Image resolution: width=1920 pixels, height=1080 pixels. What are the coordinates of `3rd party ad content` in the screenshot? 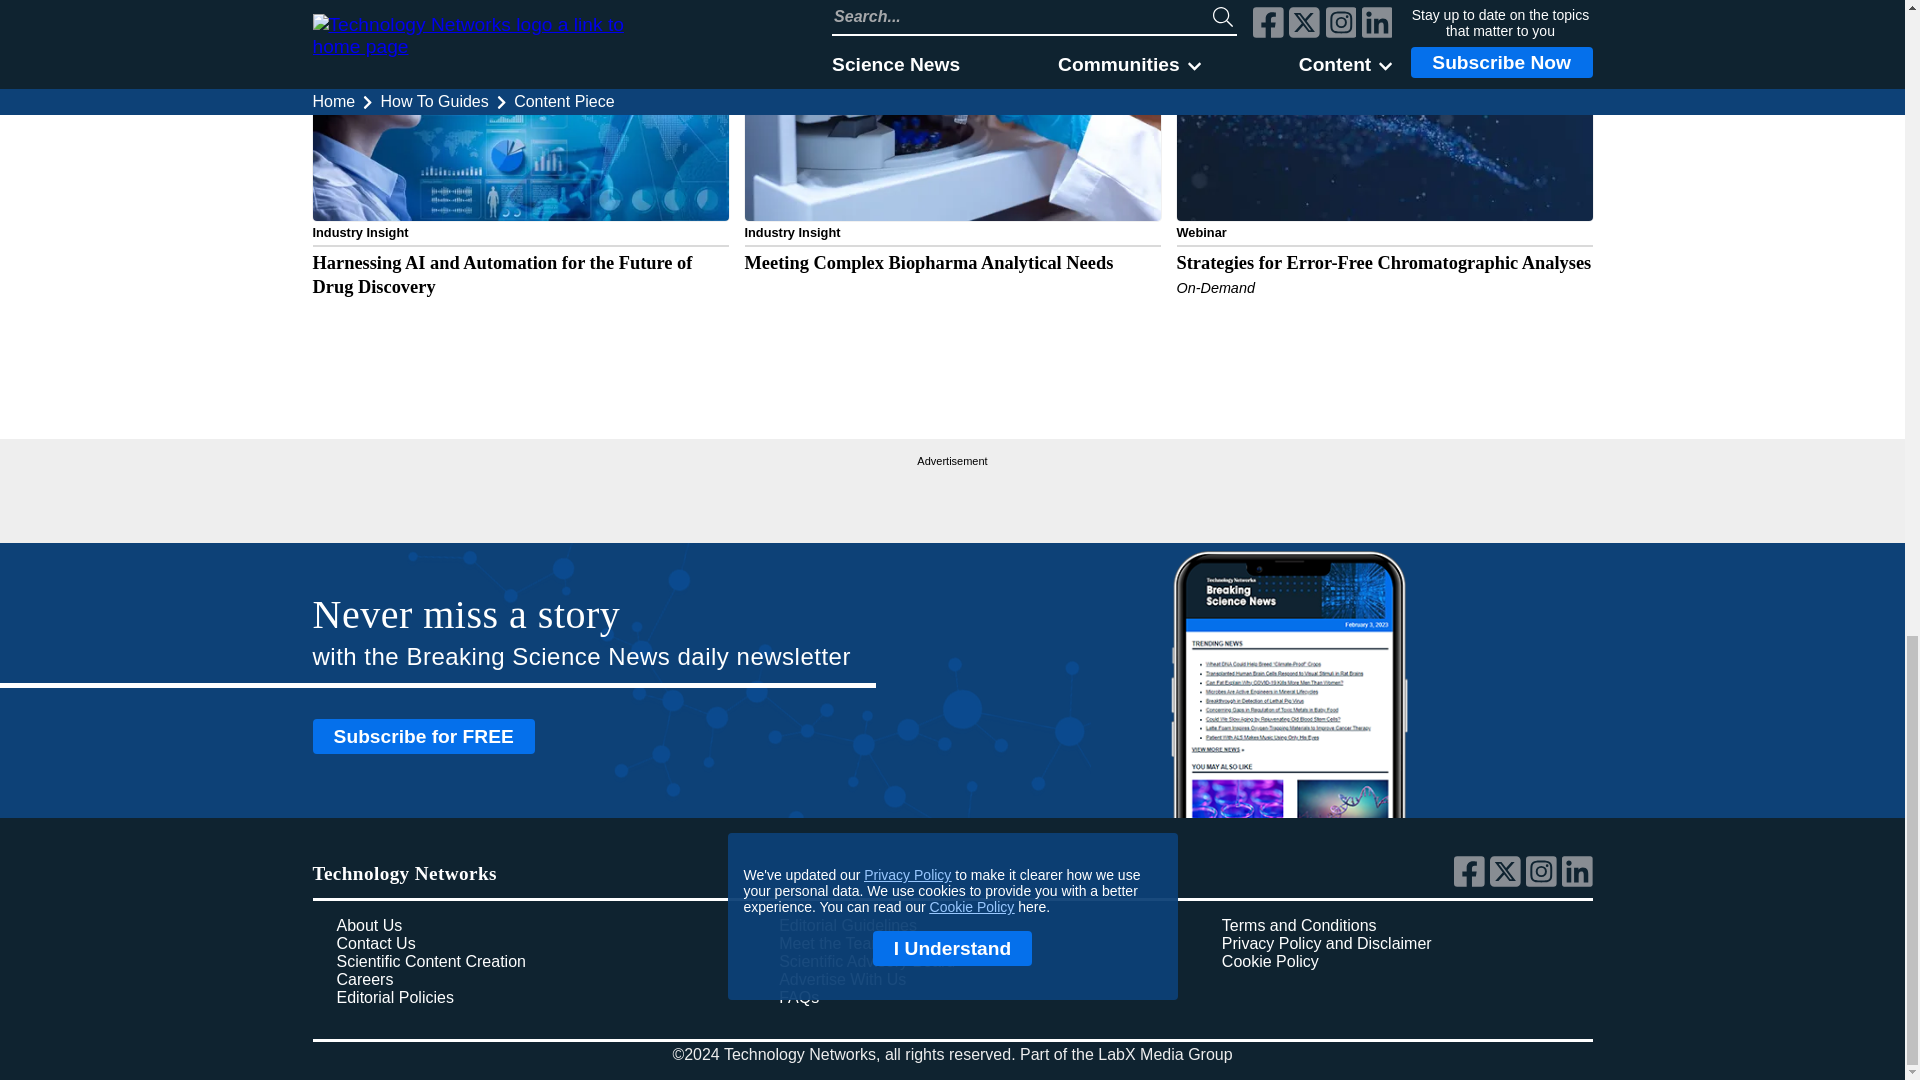 It's located at (952, 496).